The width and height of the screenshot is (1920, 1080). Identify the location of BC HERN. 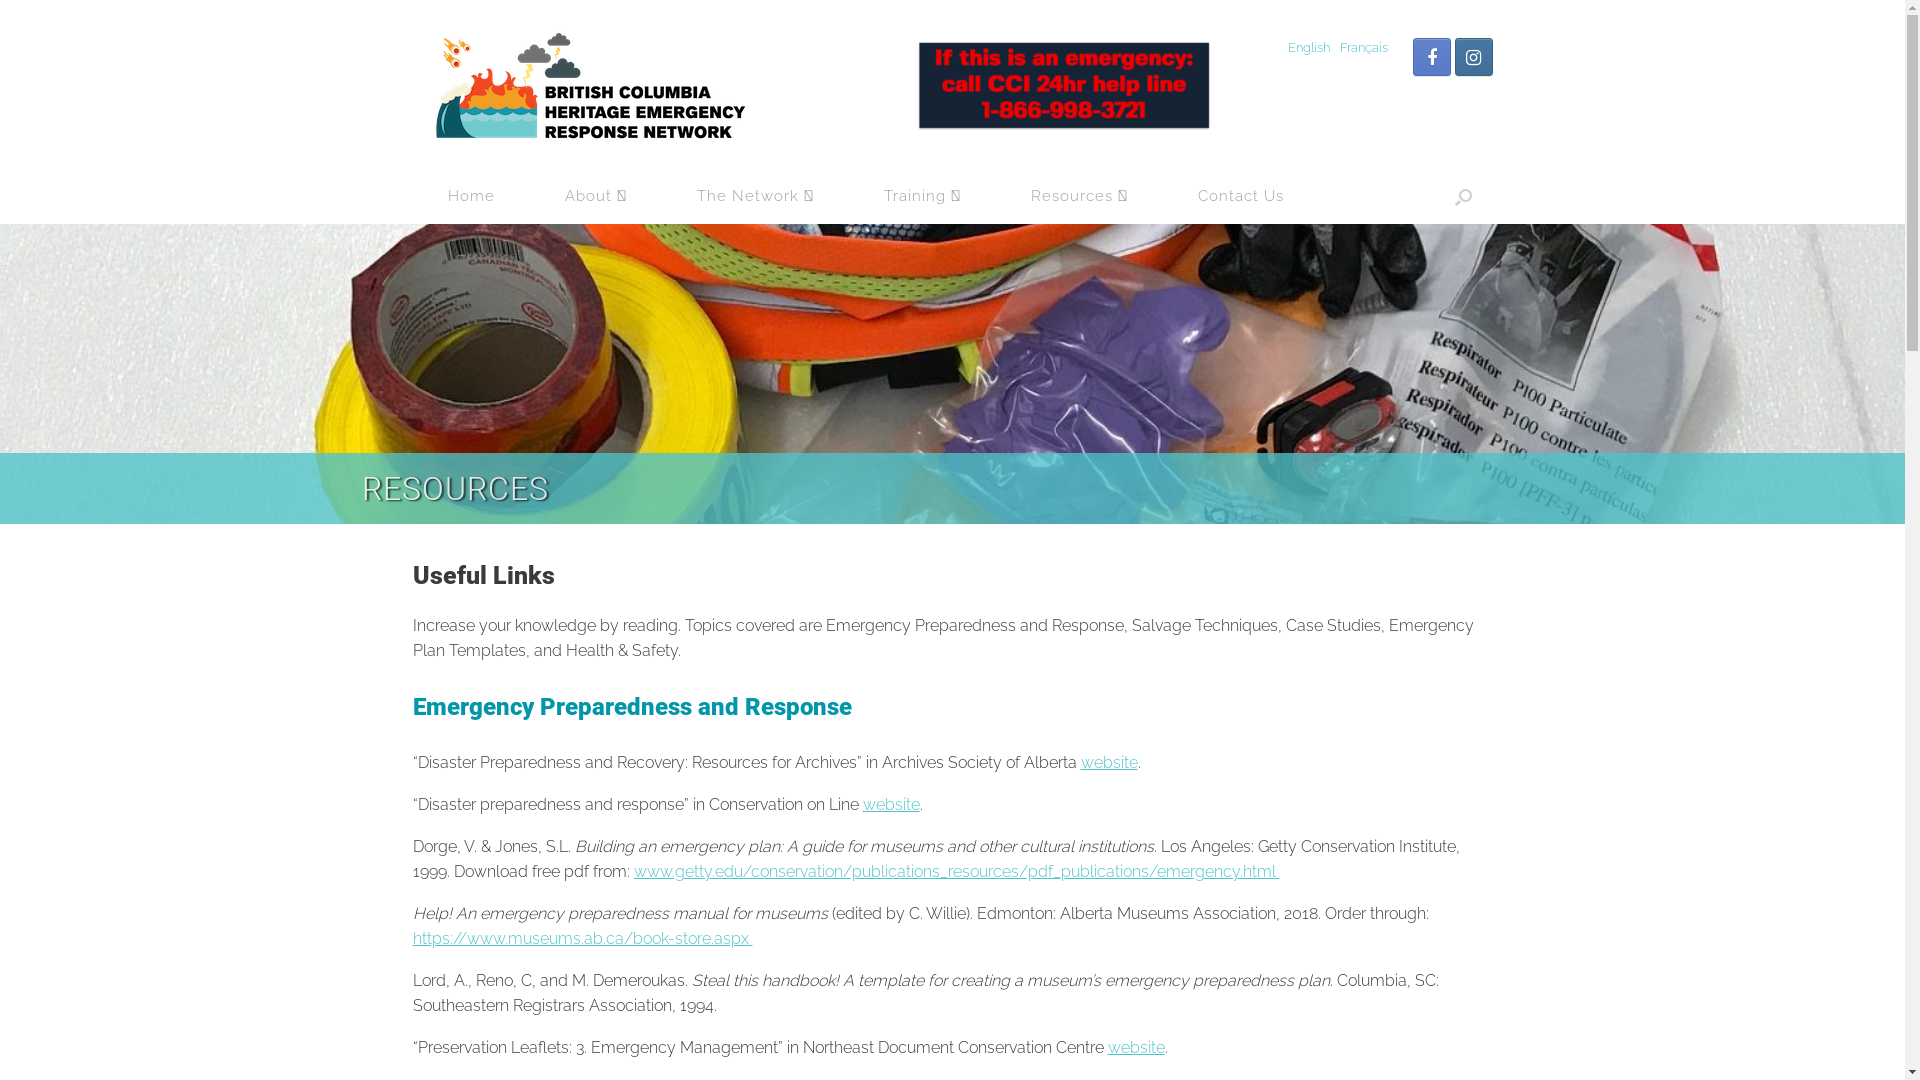
(587, 88).